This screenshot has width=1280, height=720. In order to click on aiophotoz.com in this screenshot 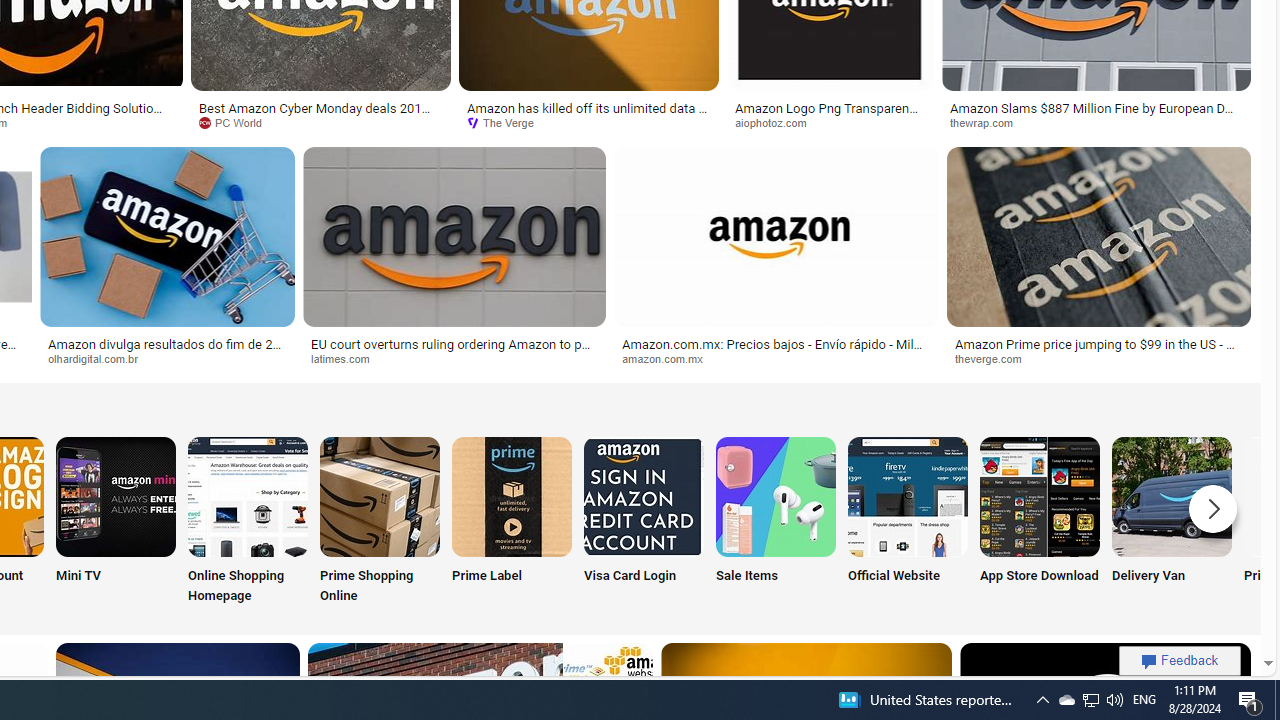, I will do `click(777, 122)`.